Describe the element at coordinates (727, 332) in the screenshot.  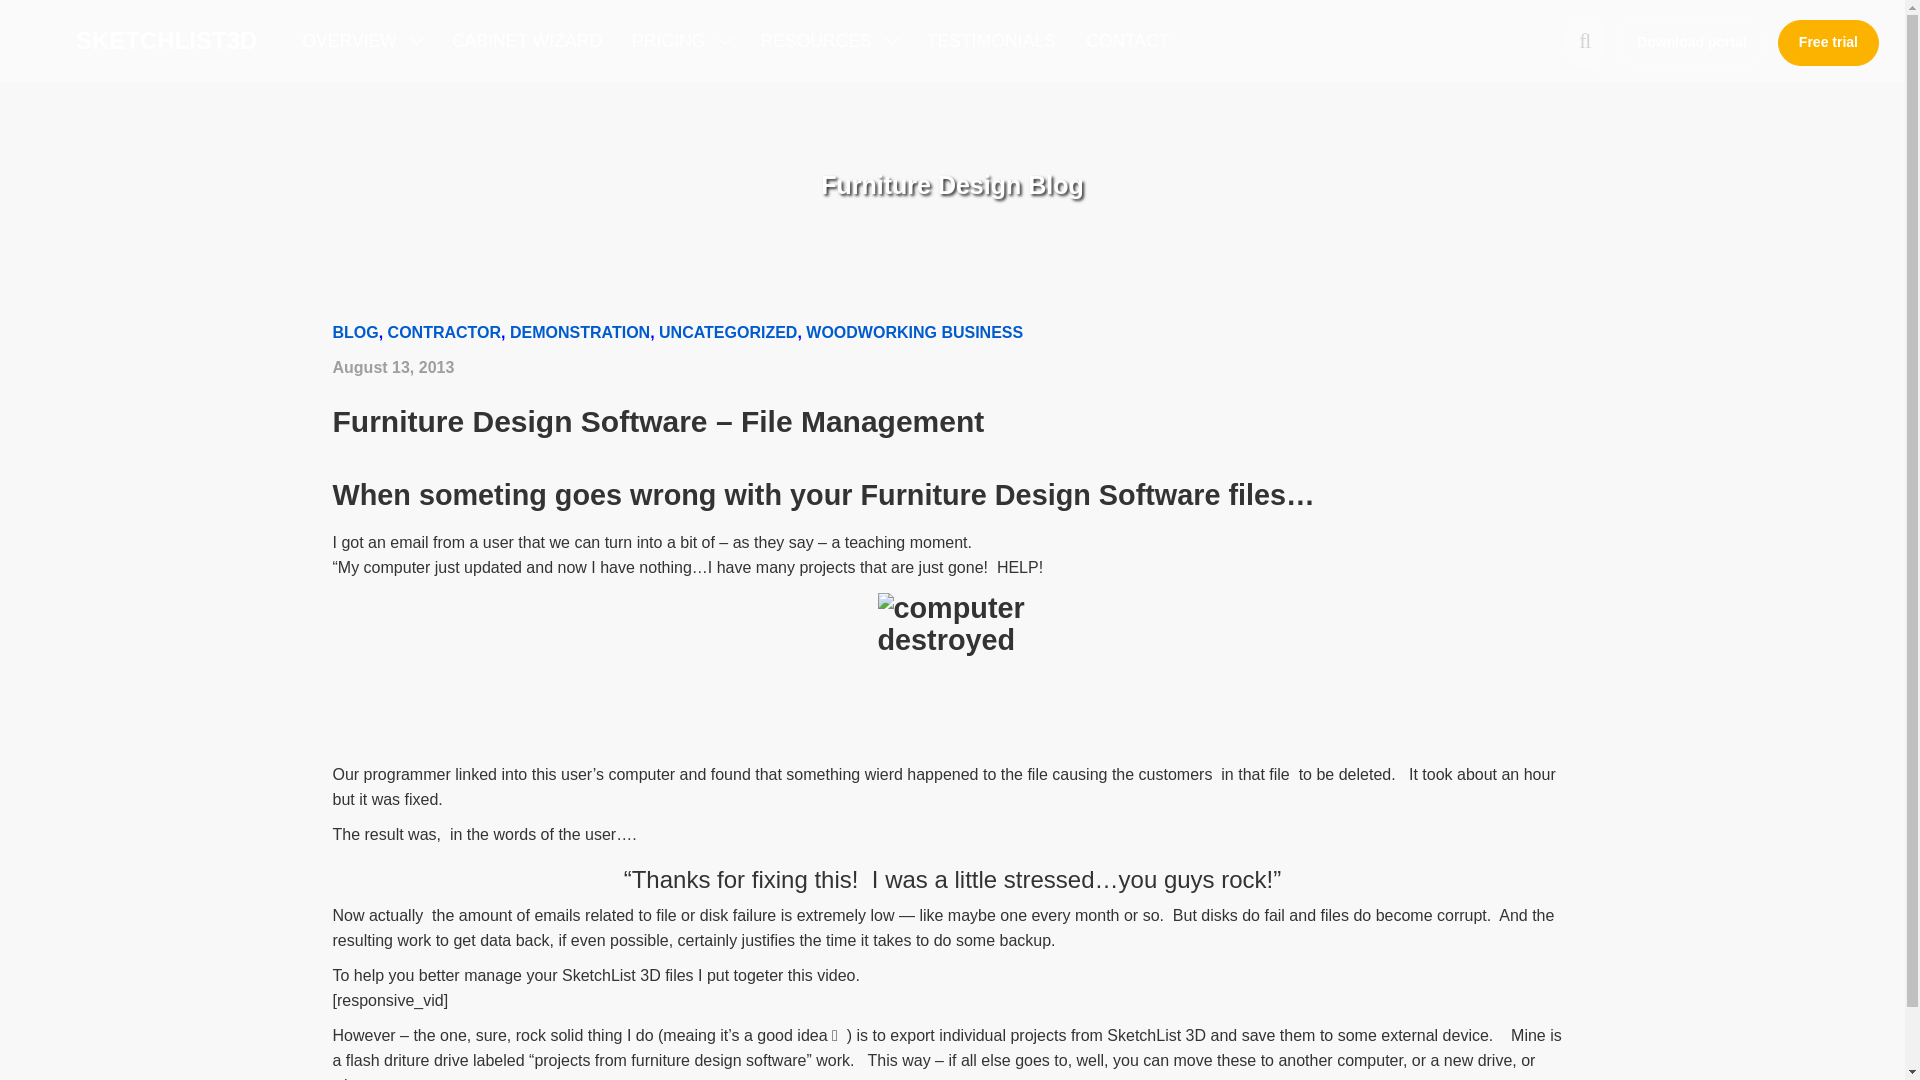
I see `UNCATEGORIZED` at that location.